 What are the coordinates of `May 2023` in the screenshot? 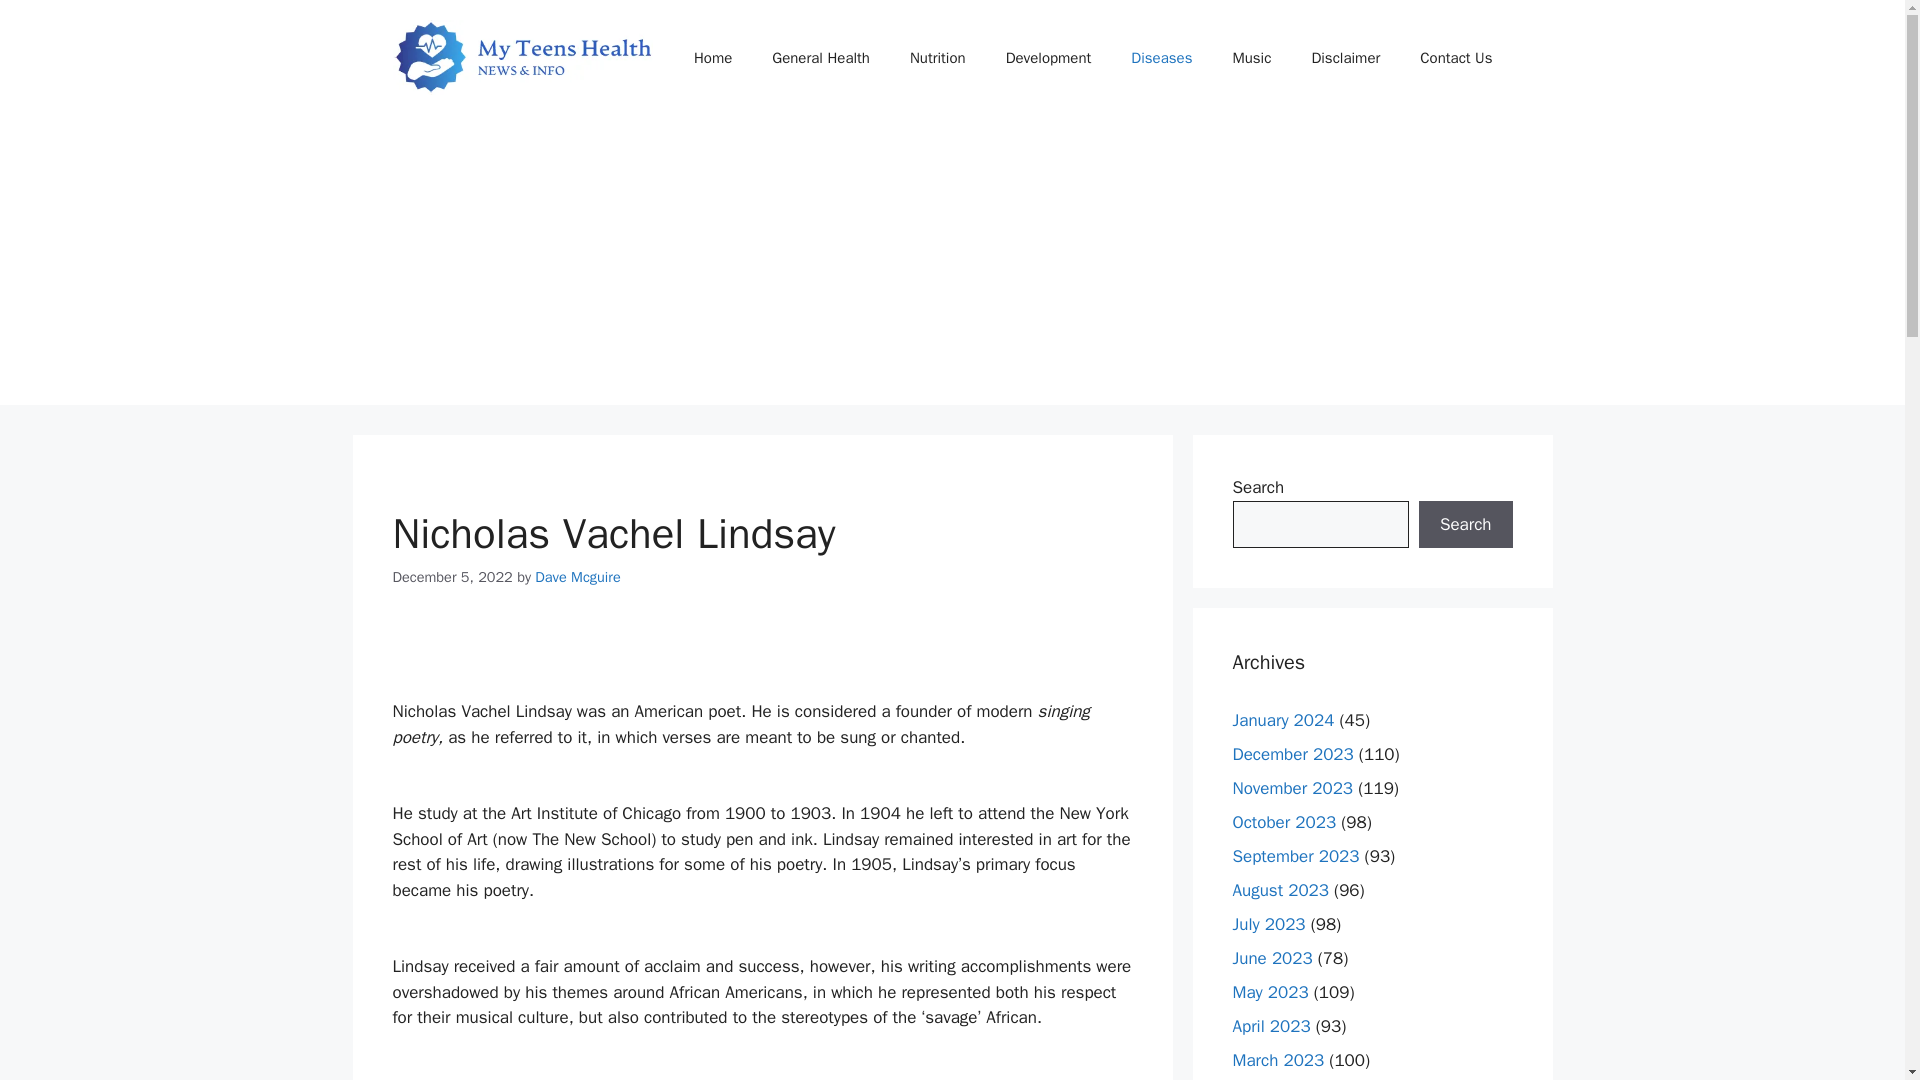 It's located at (1270, 992).